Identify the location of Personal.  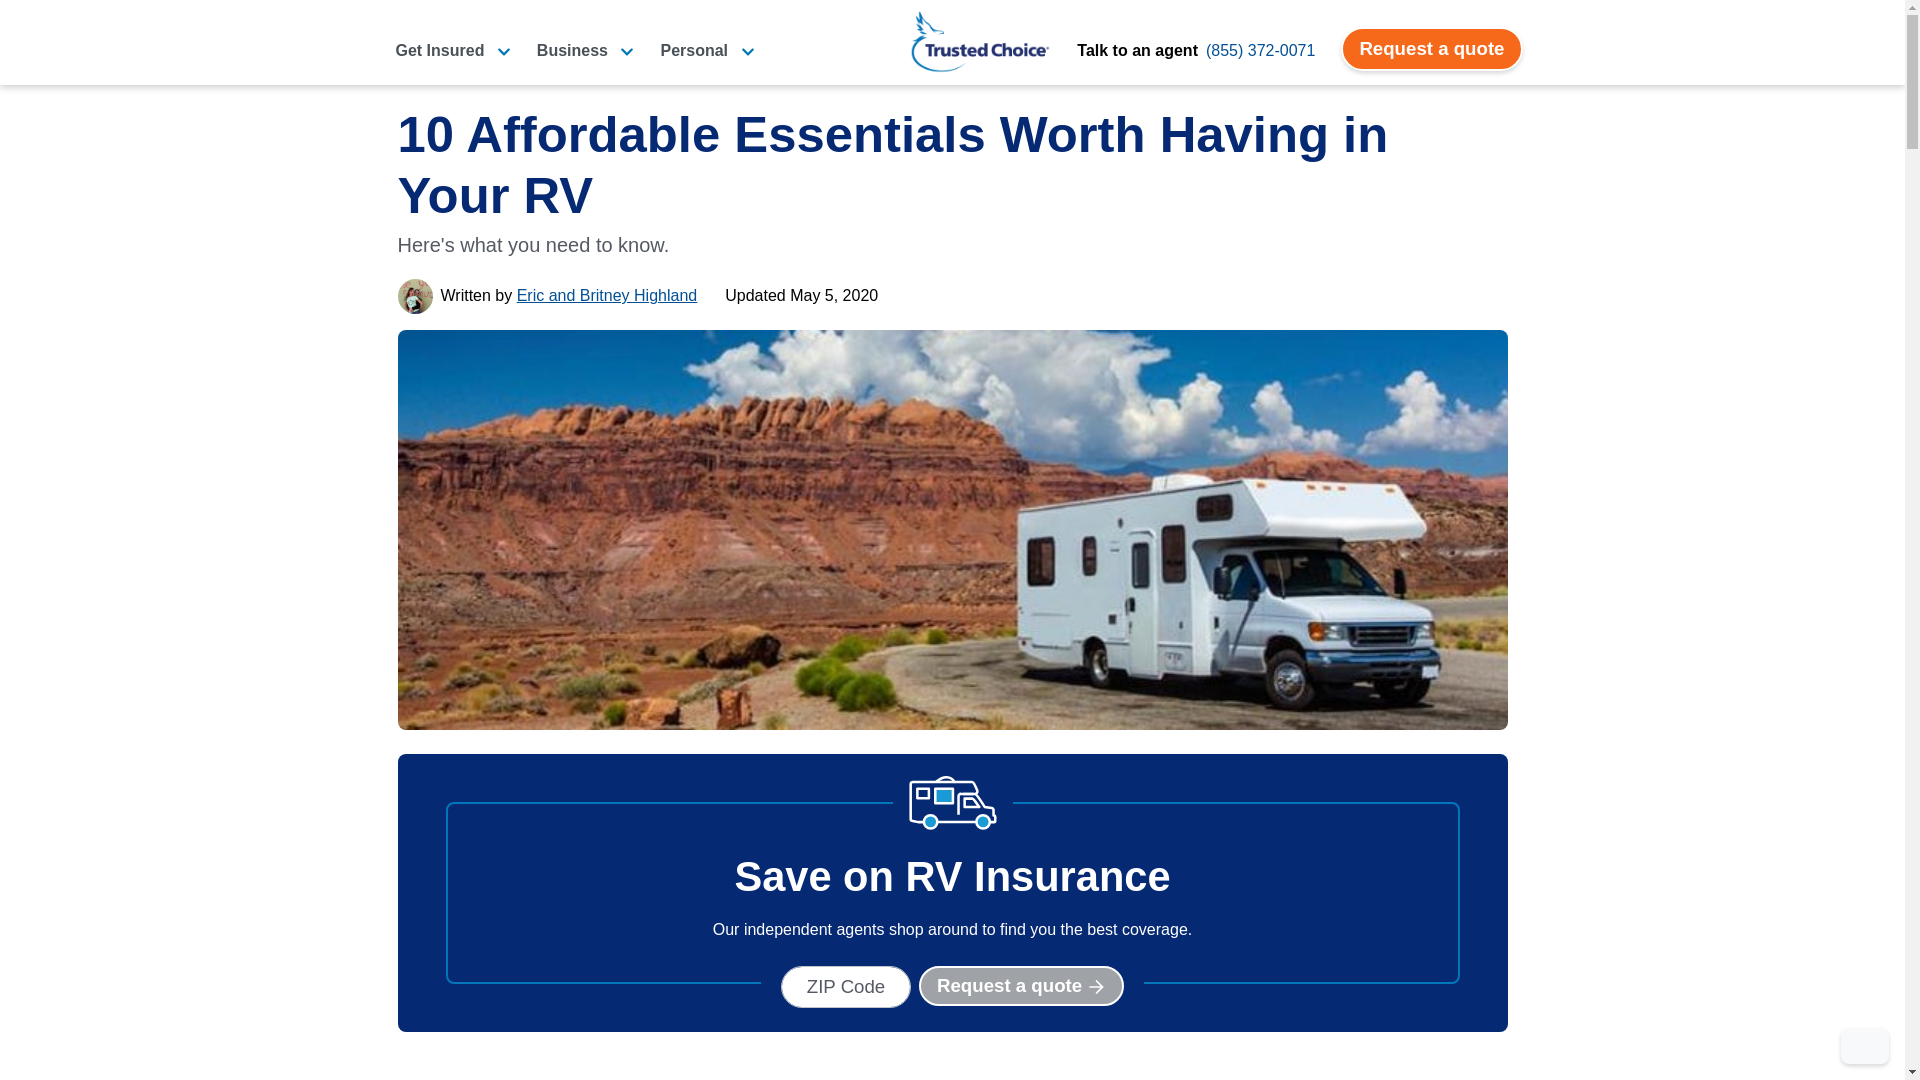
(707, 50).